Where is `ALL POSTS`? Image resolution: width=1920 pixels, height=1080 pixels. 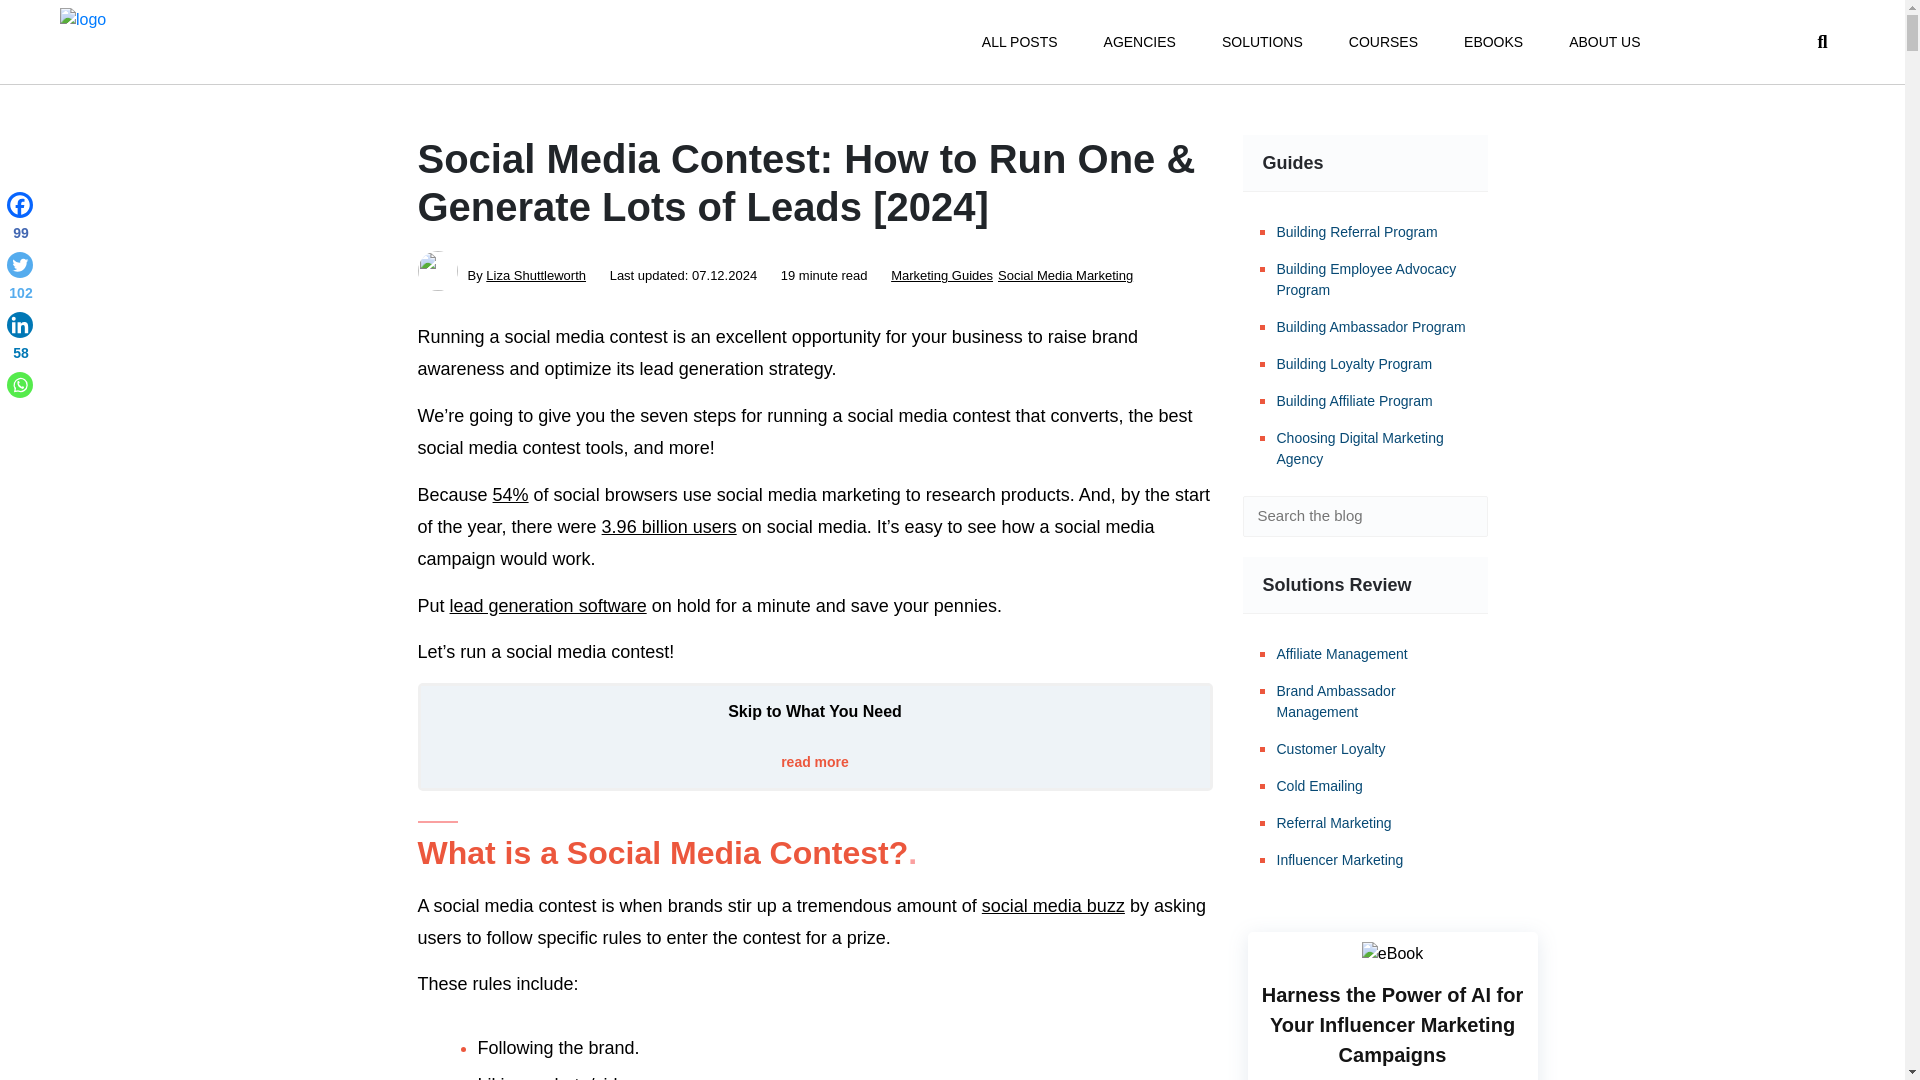 ALL POSTS is located at coordinates (1019, 42).